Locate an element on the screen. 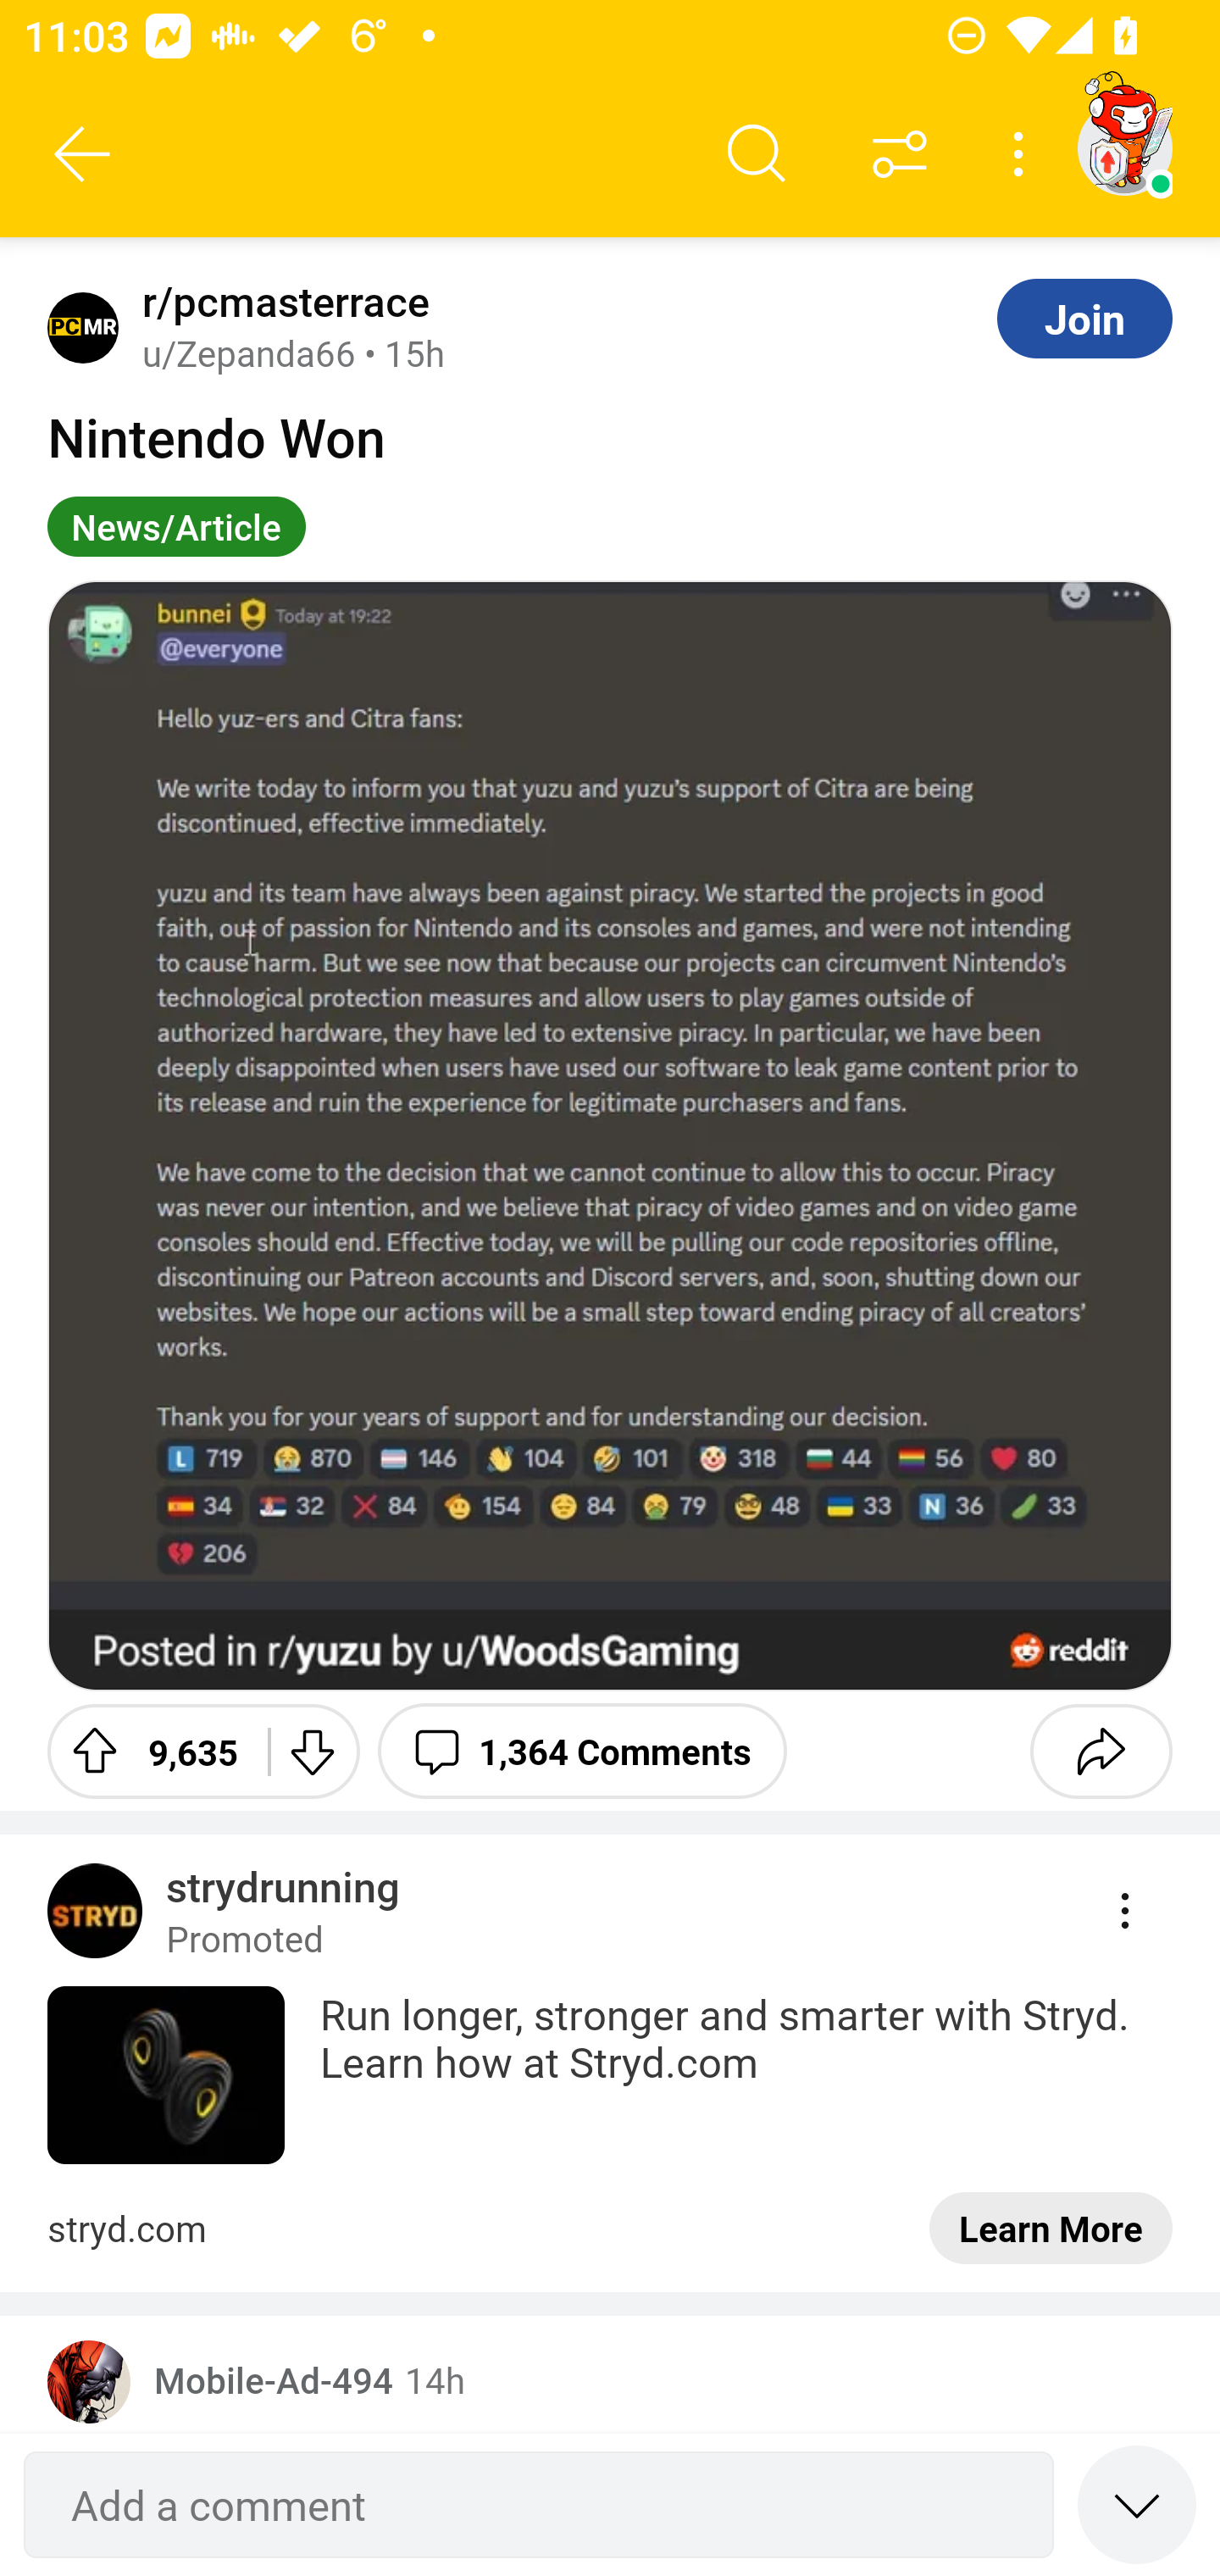 This screenshot has width=1220, height=2576. u/Zepanda66 is located at coordinates (249, 353).